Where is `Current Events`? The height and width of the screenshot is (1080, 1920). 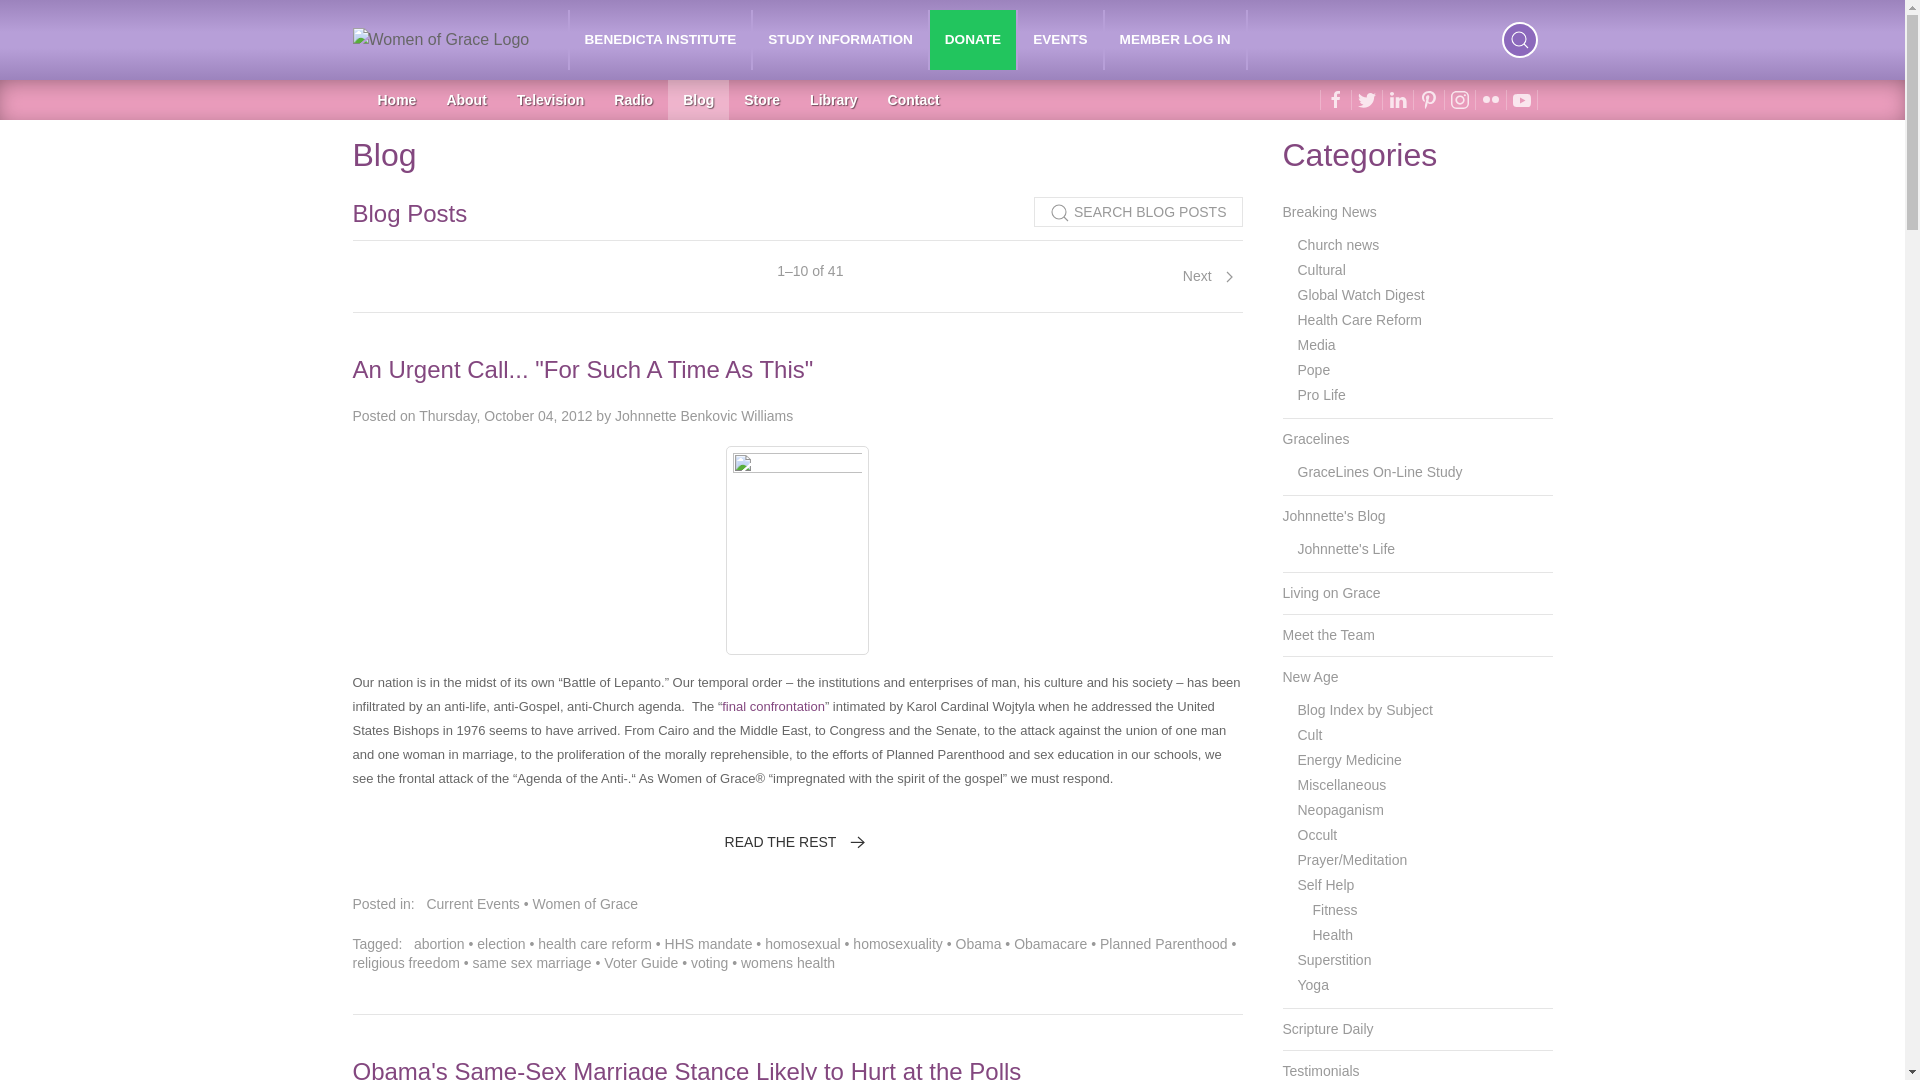 Current Events is located at coordinates (472, 904).